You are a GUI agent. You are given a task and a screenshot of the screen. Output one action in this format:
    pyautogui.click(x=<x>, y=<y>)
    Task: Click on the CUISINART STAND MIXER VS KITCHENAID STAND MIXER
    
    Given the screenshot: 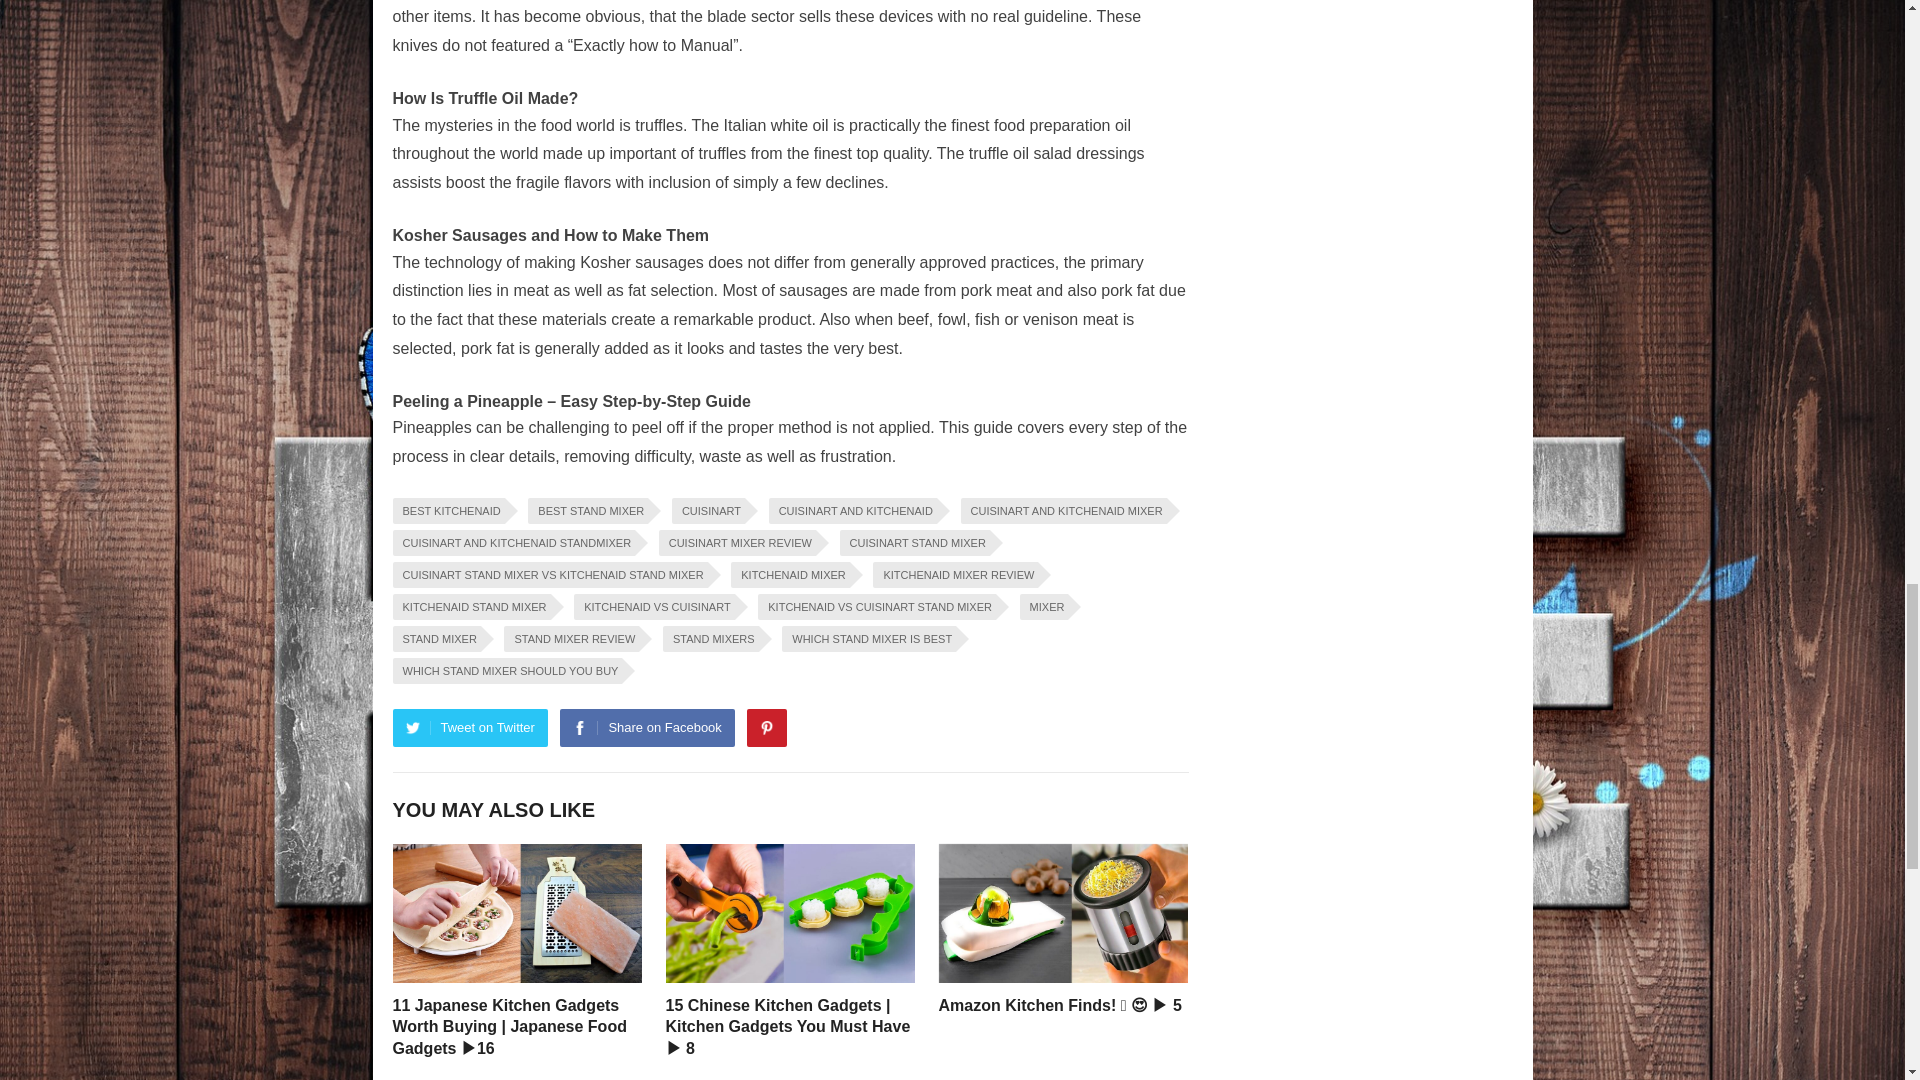 What is the action you would take?
    pyautogui.click(x=548, y=574)
    